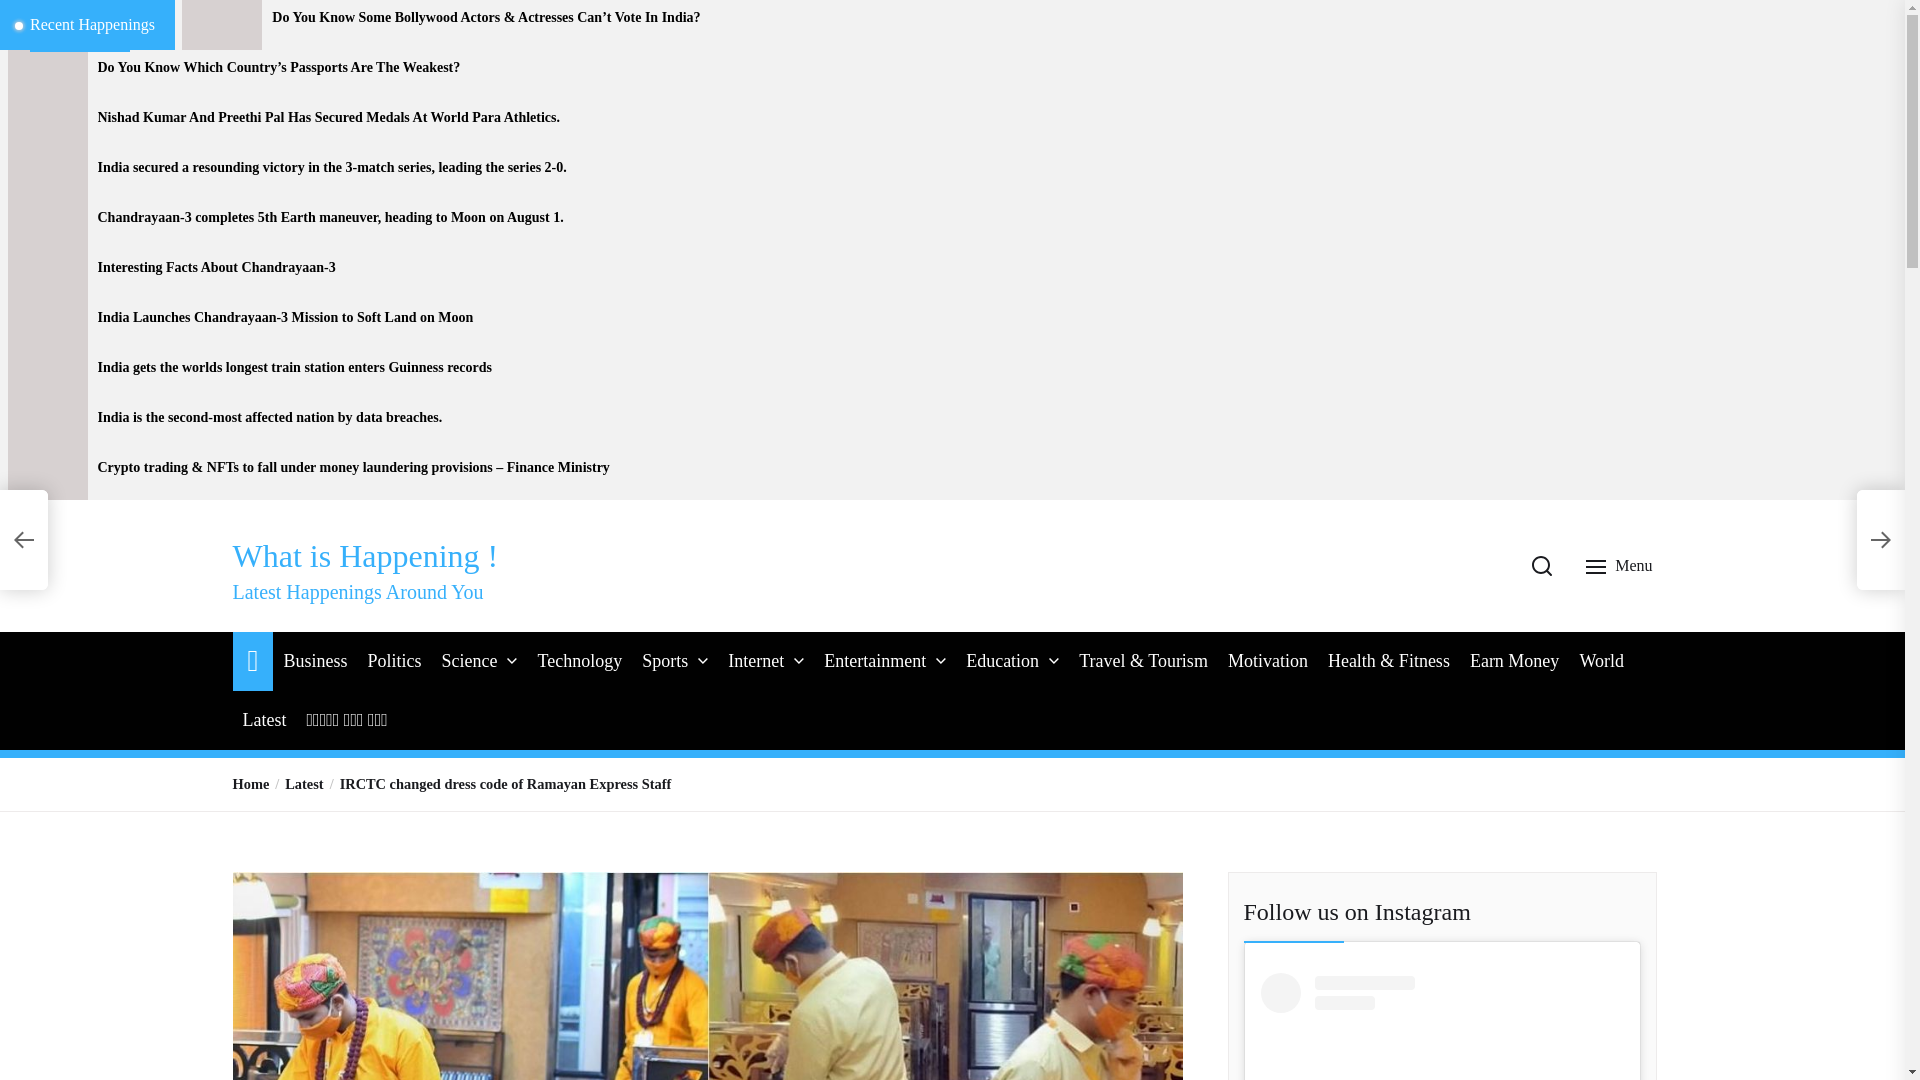 Image resolution: width=1920 pixels, height=1080 pixels. I want to click on Menu, so click(1621, 566).